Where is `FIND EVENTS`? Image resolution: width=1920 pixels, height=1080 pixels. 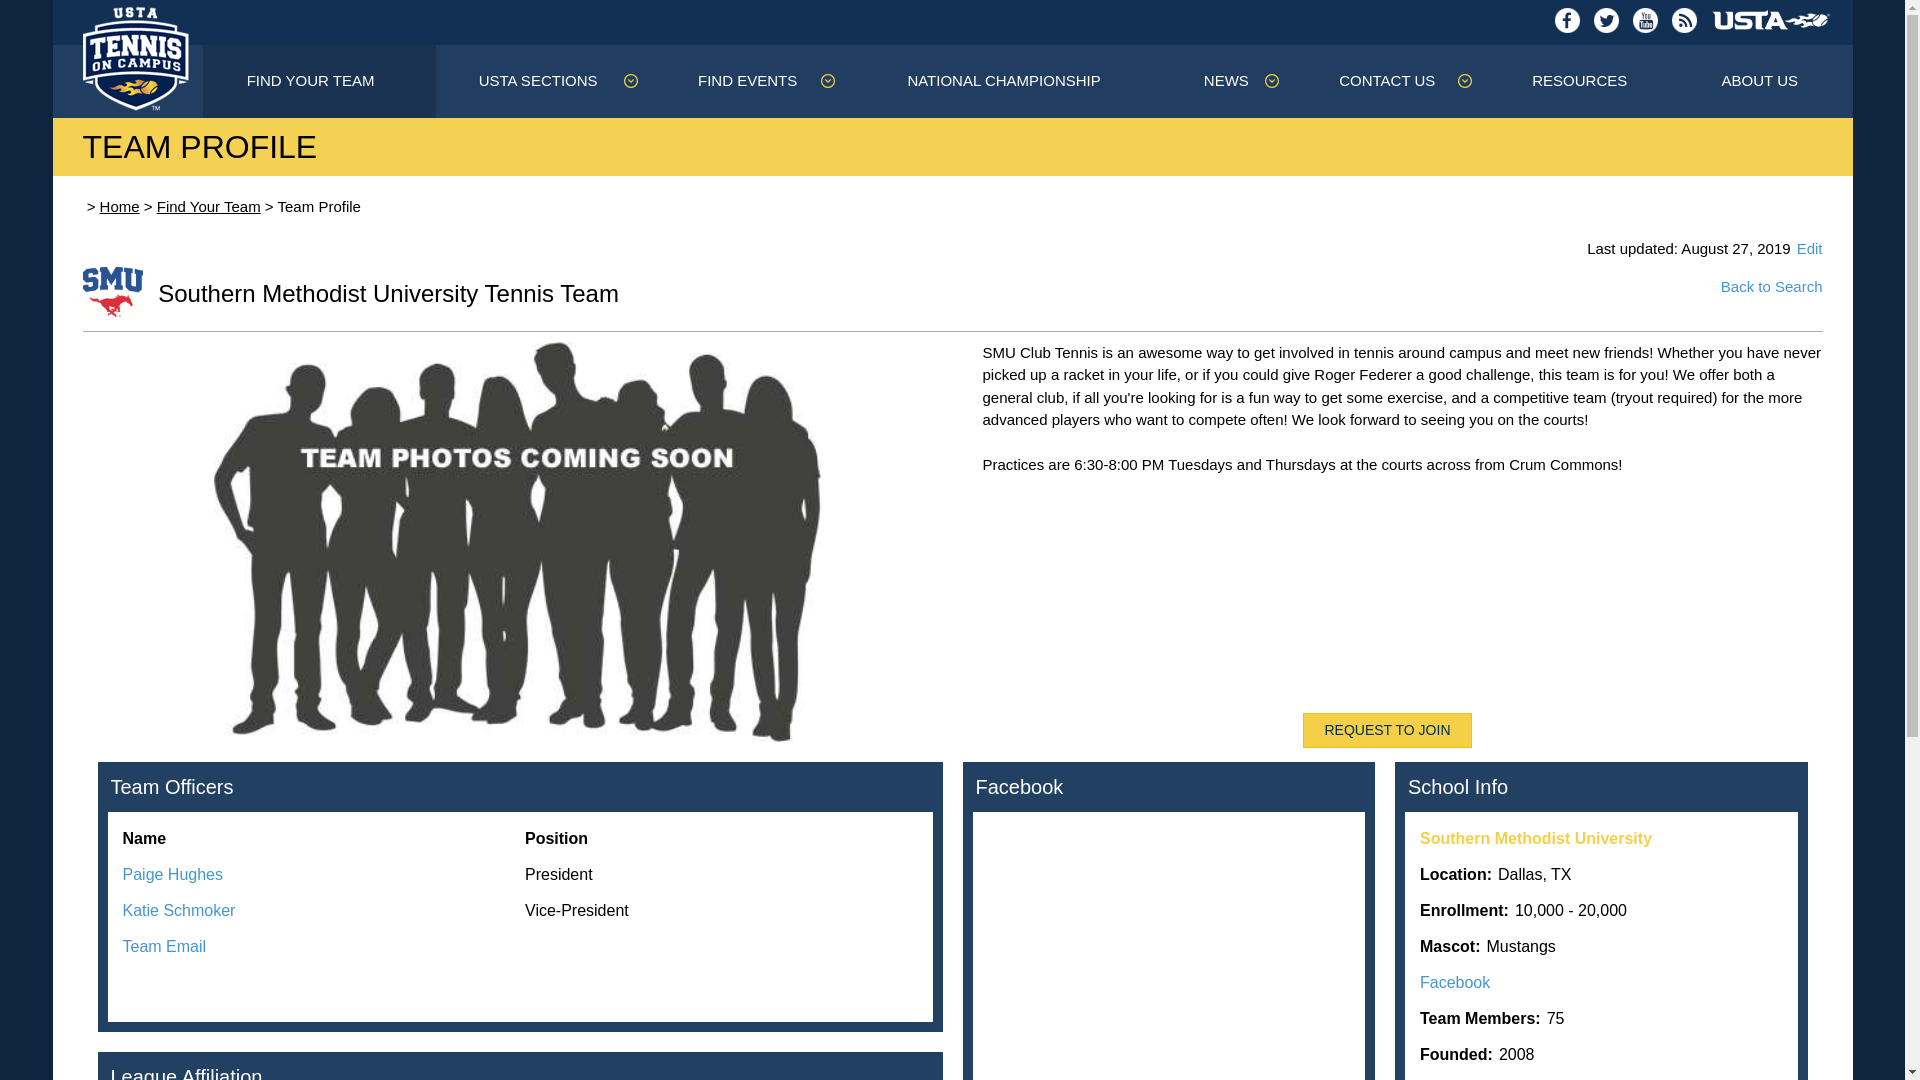
FIND EVENTS is located at coordinates (756, 81).